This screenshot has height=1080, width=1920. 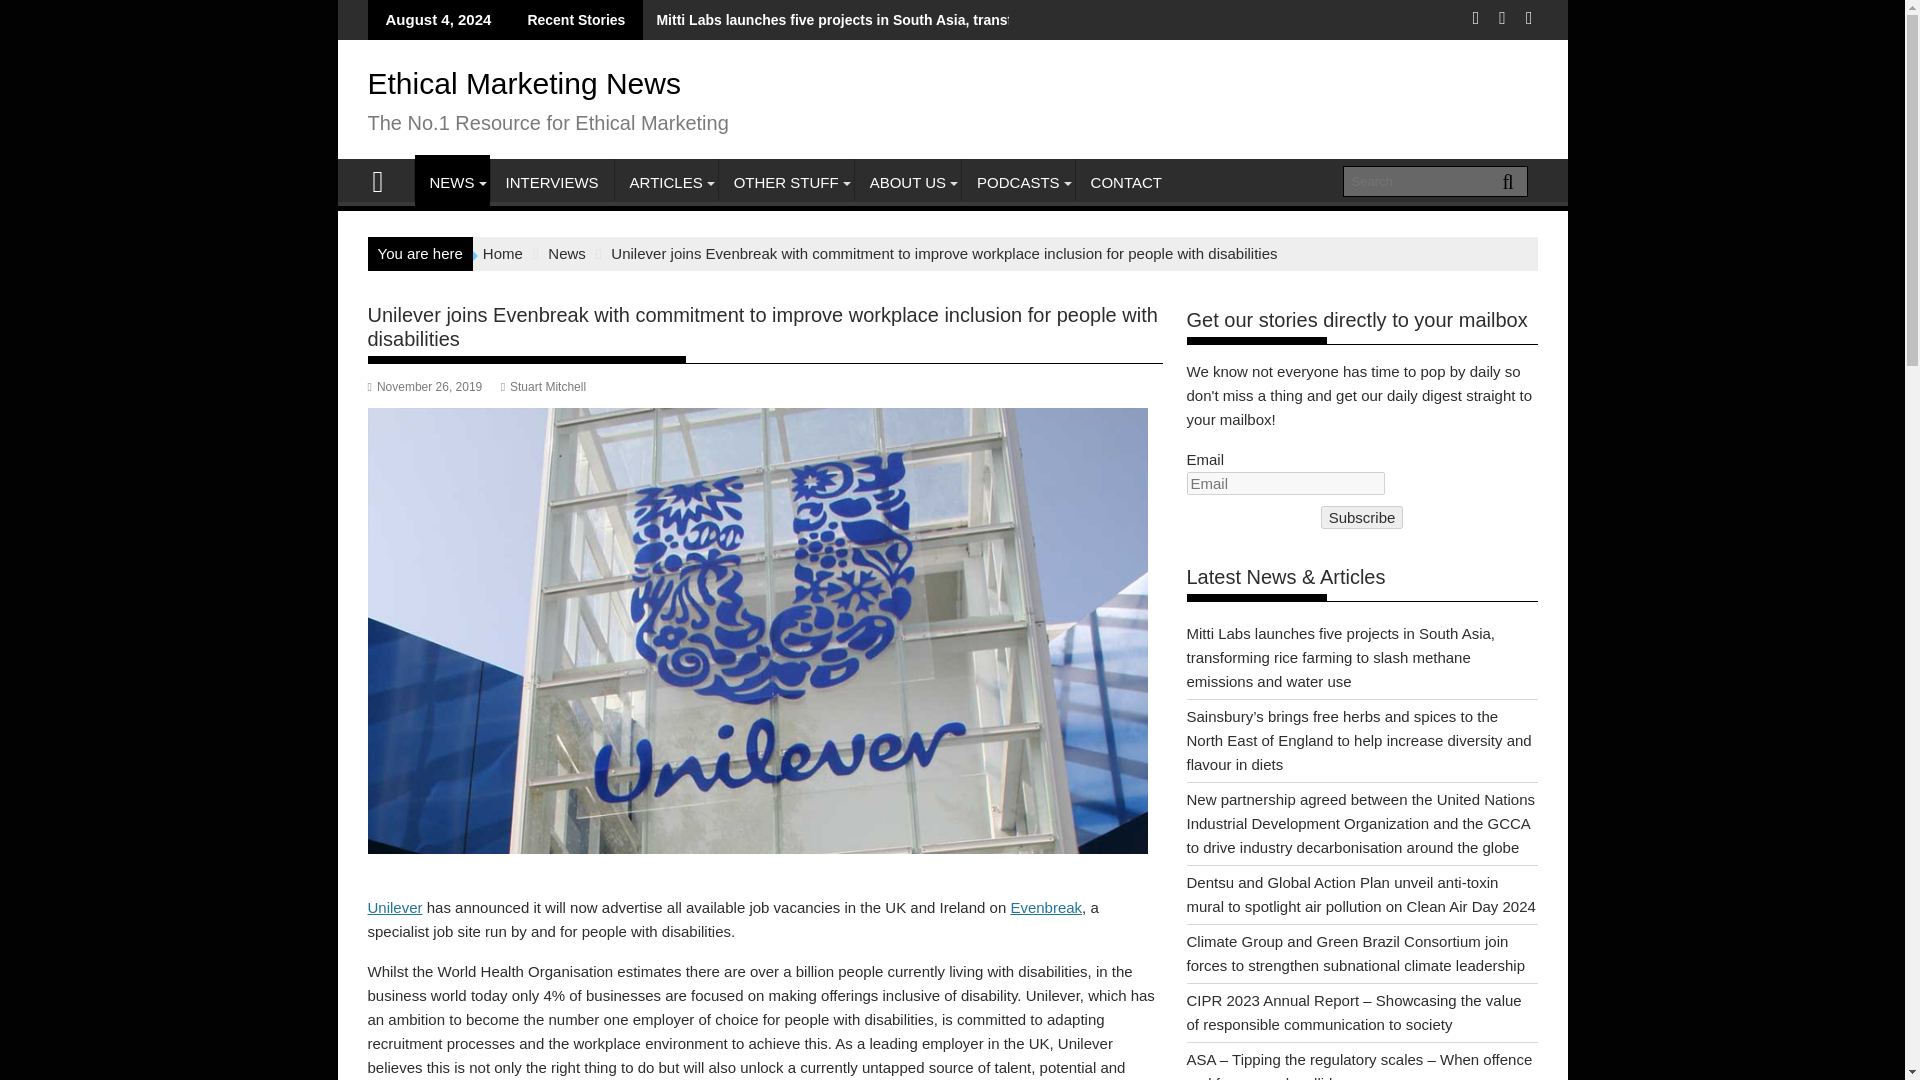 What do you see at coordinates (452, 182) in the screenshot?
I see `NEWS` at bounding box center [452, 182].